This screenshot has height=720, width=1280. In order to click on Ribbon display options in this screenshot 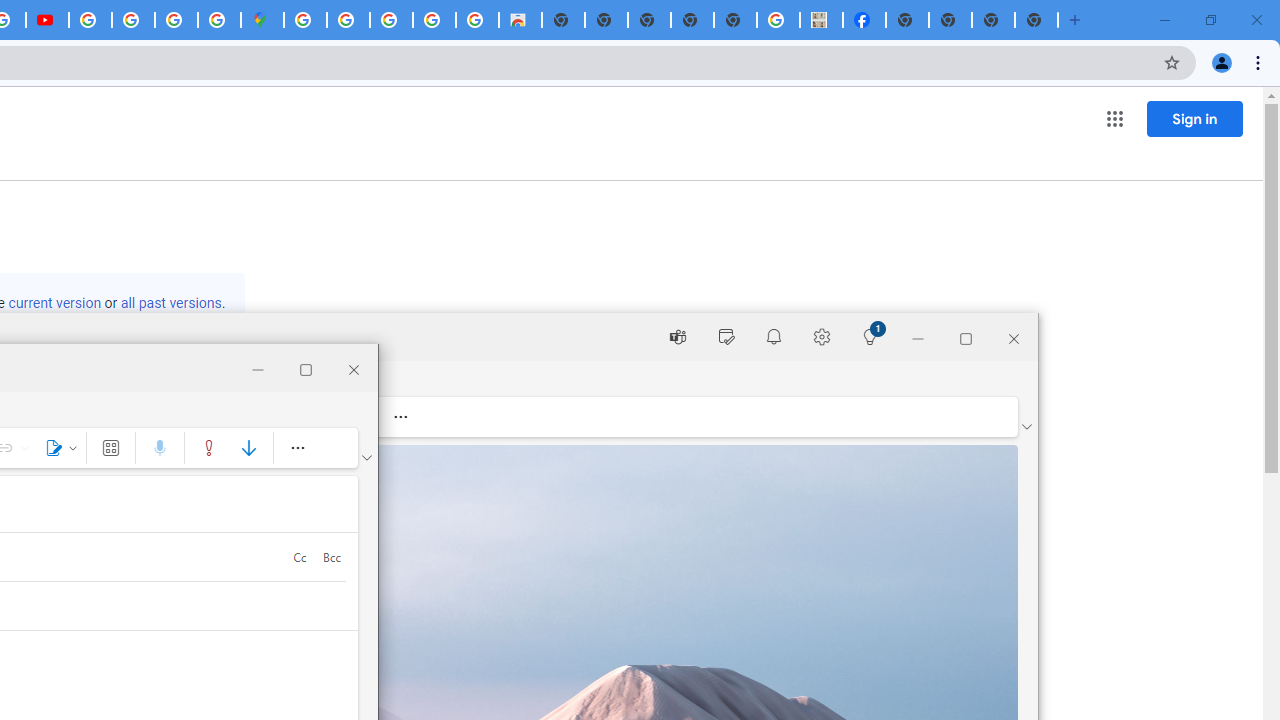, I will do `click(367, 458)`.